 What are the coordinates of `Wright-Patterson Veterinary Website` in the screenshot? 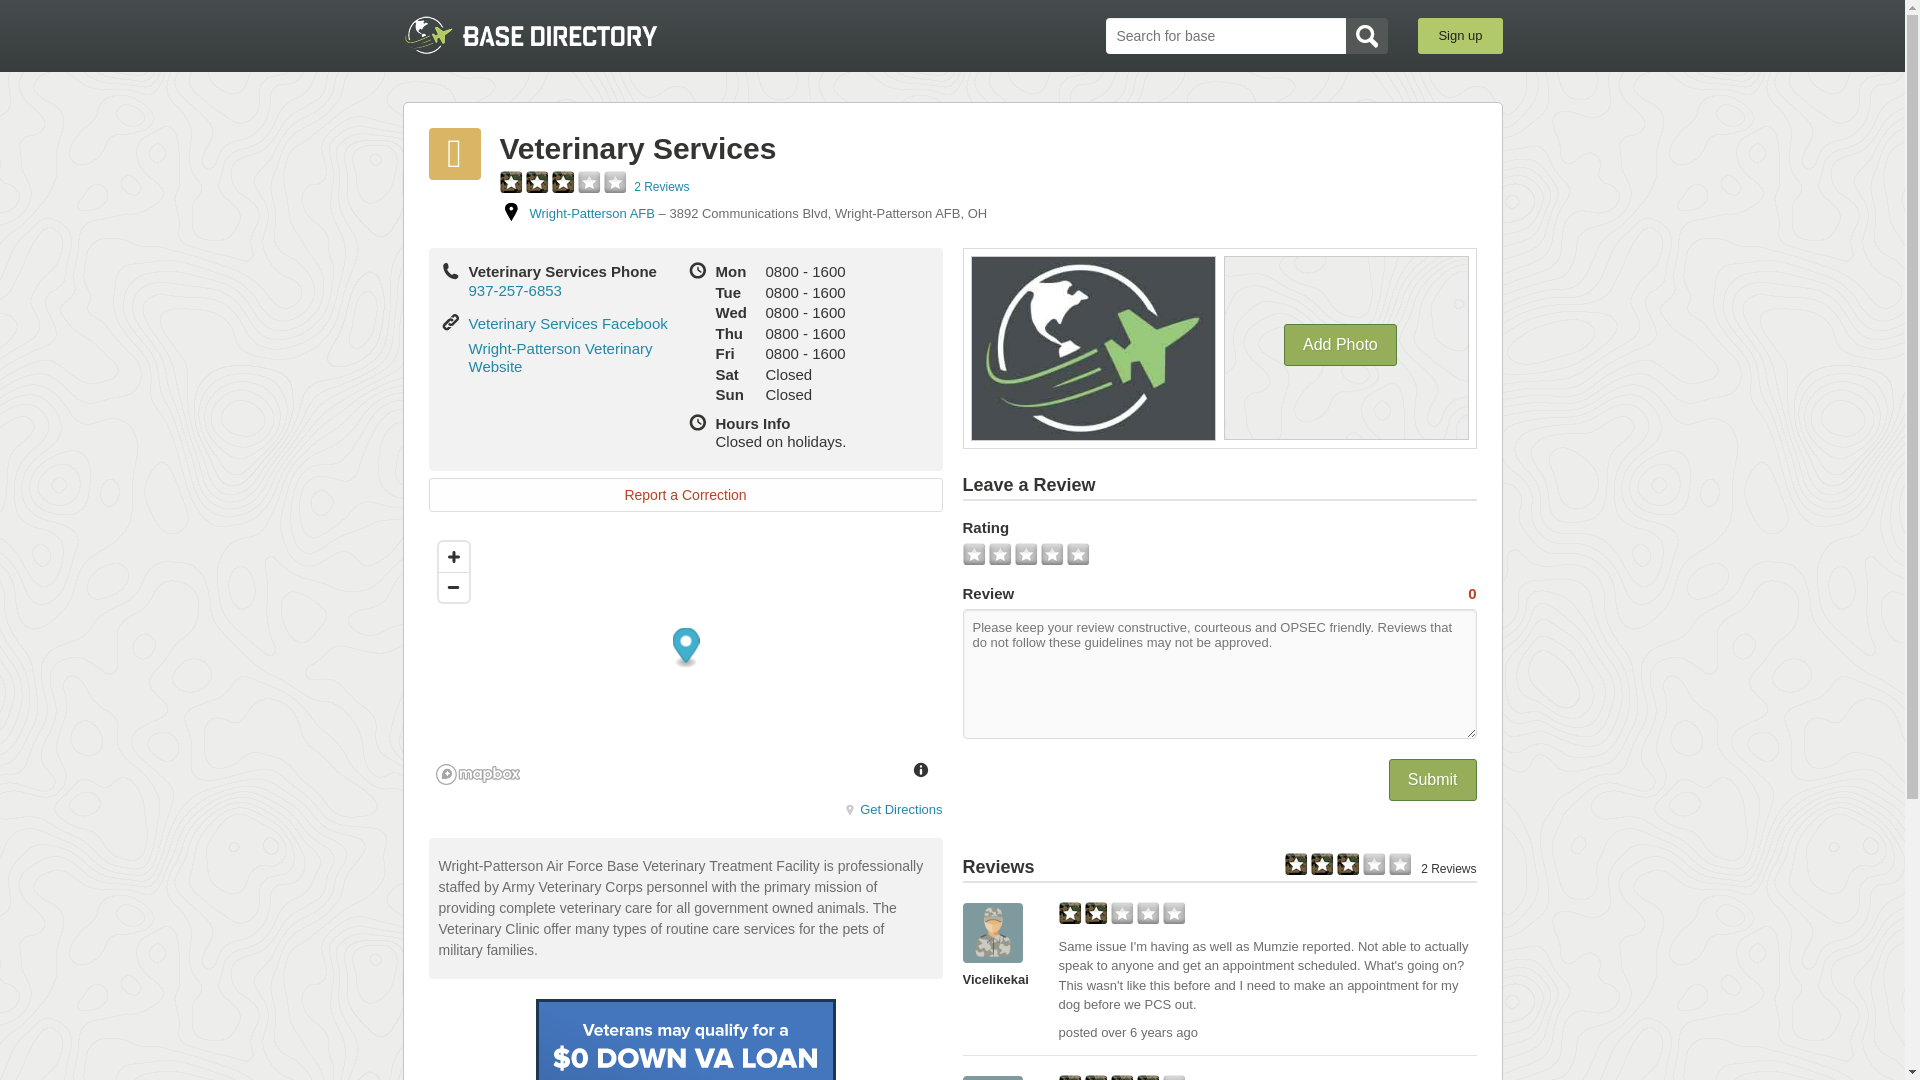 It's located at (560, 357).